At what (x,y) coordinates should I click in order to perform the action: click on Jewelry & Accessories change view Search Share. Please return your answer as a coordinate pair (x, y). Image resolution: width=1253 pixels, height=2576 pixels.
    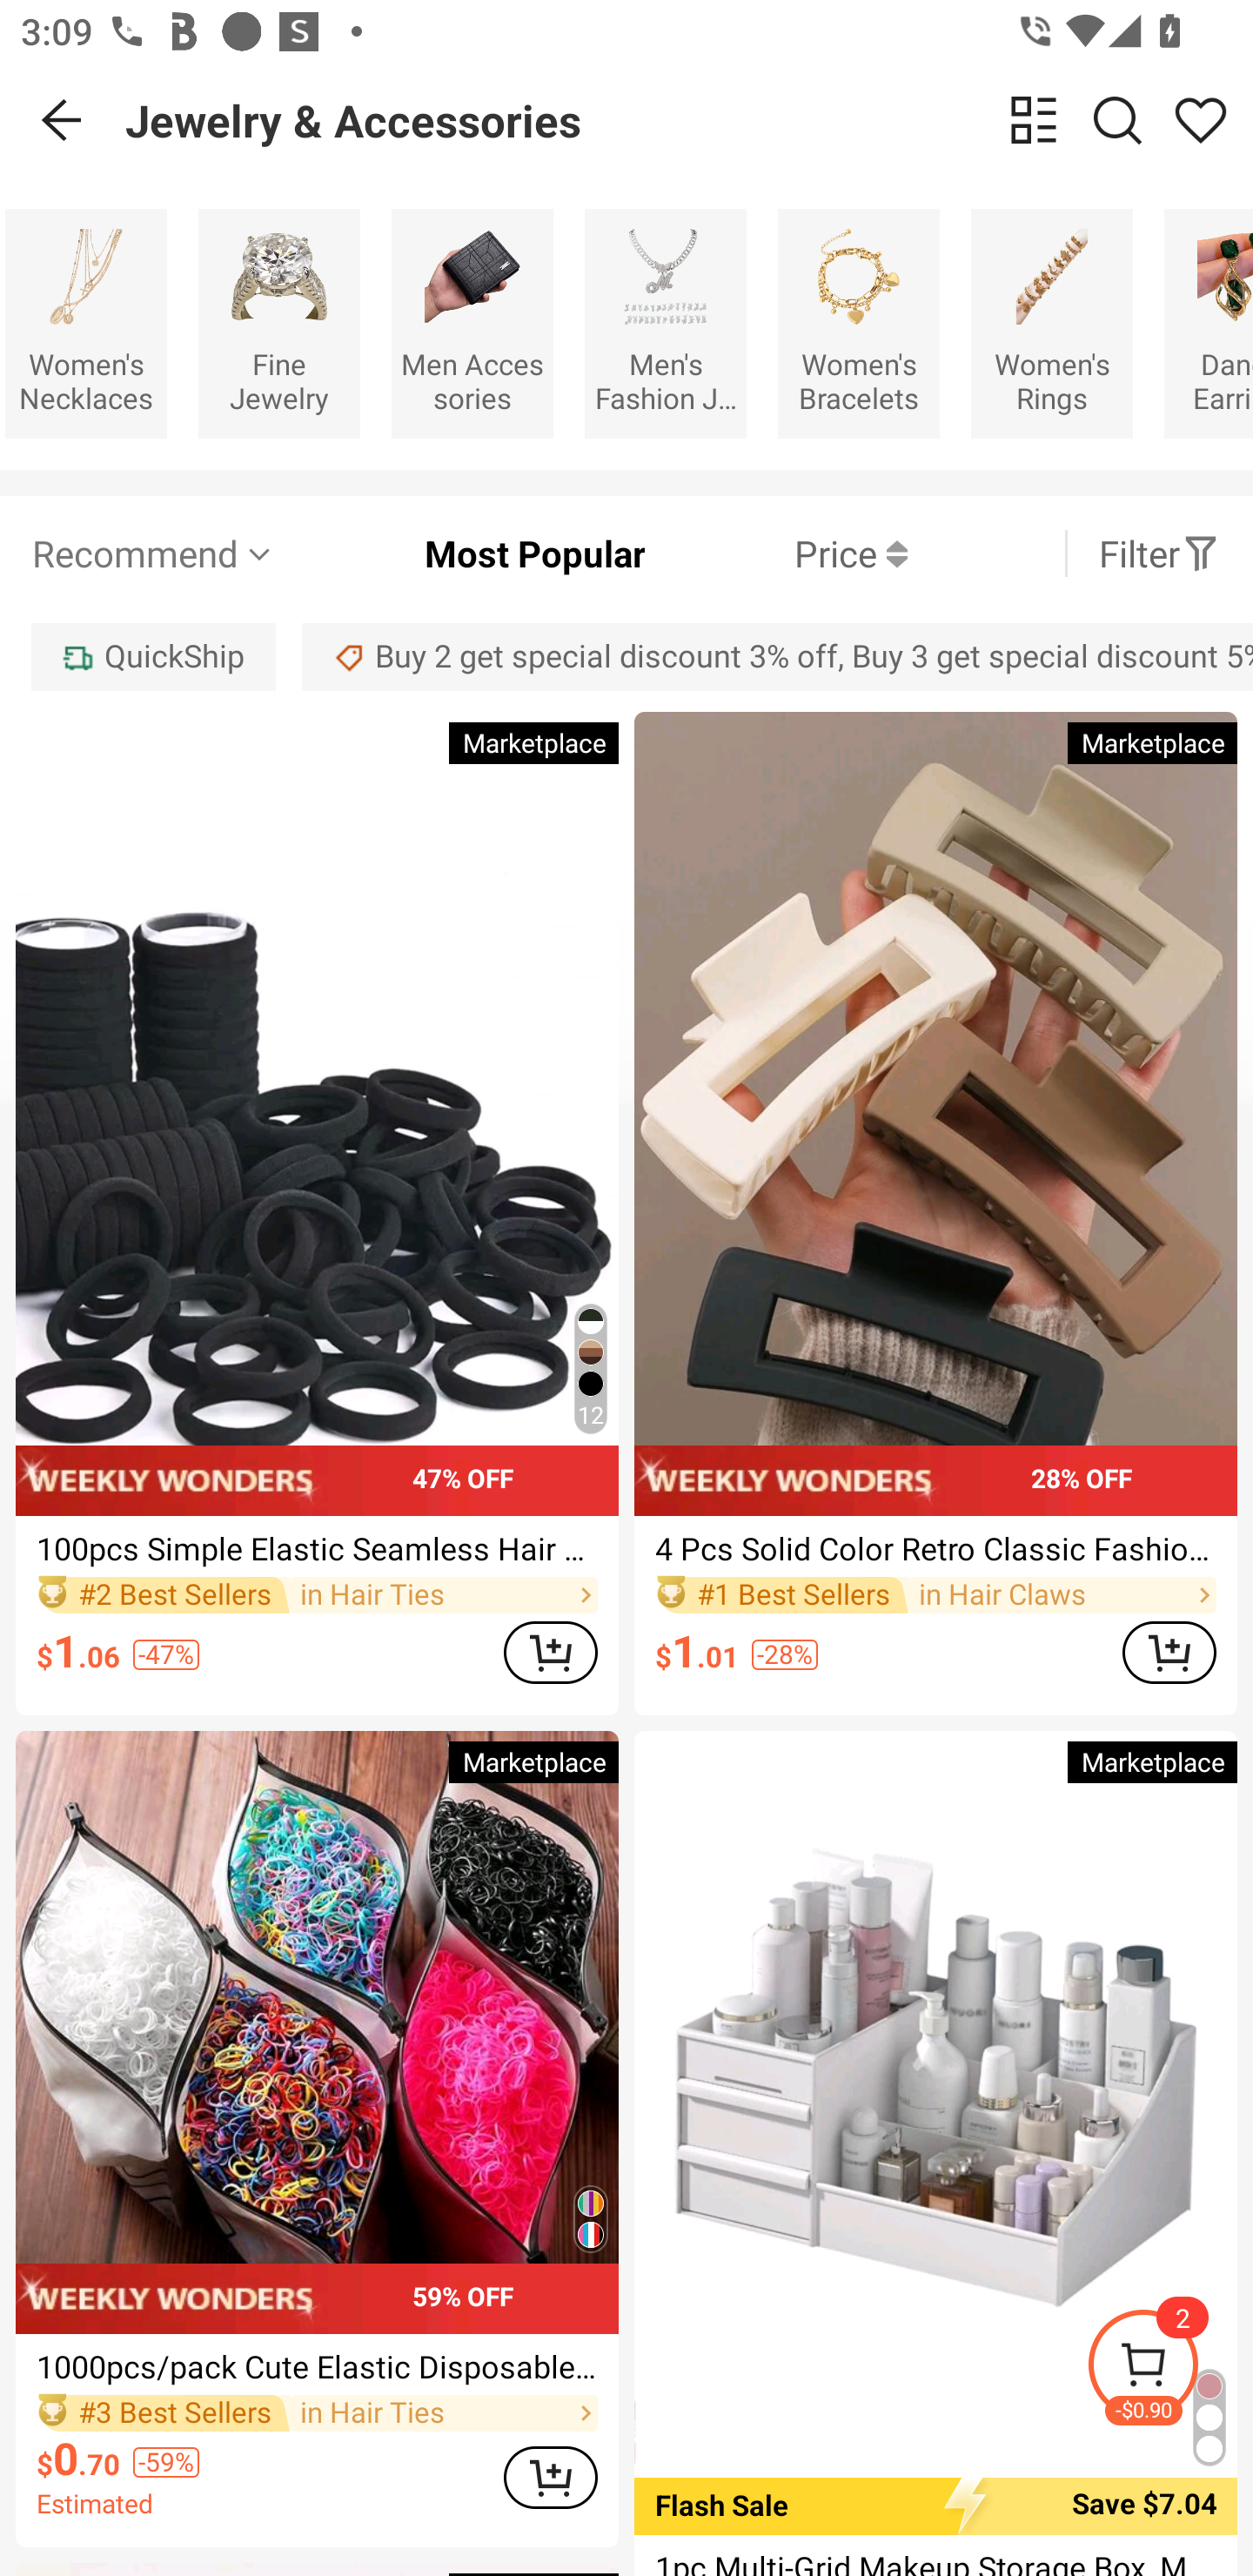
    Looking at the image, I should click on (689, 120).